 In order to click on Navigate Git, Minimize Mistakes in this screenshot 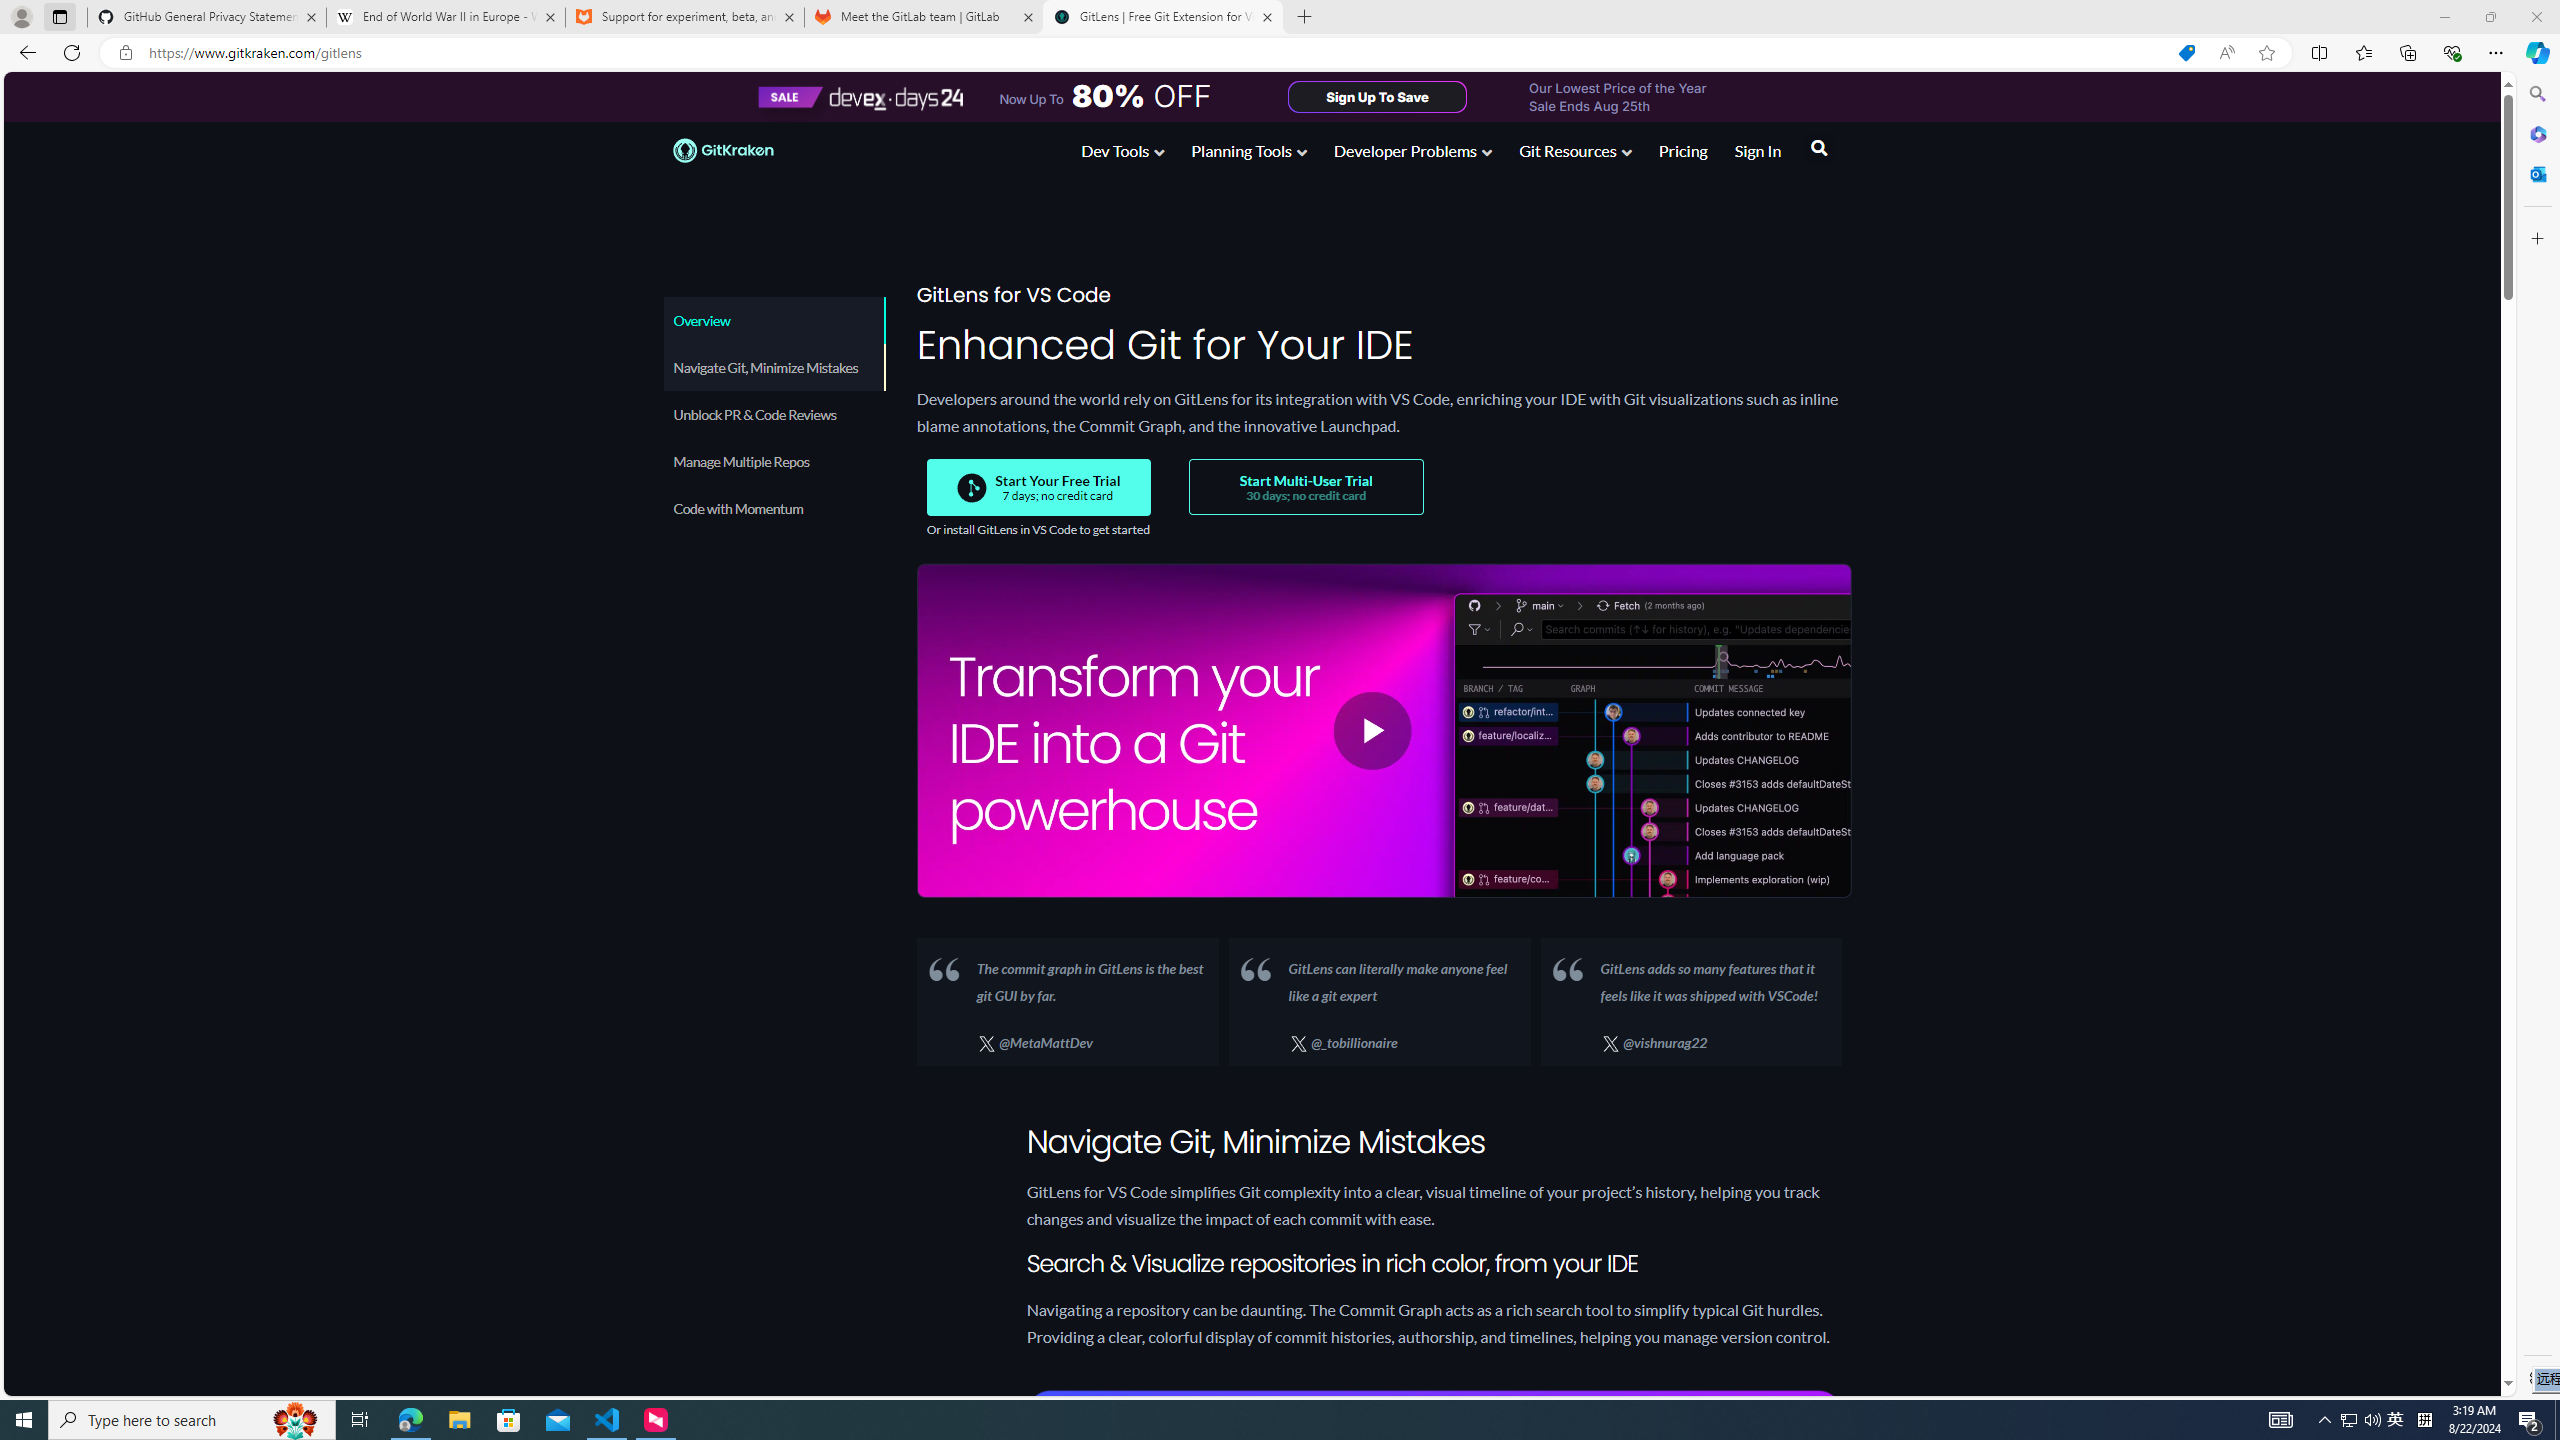, I will do `click(774, 368)`.